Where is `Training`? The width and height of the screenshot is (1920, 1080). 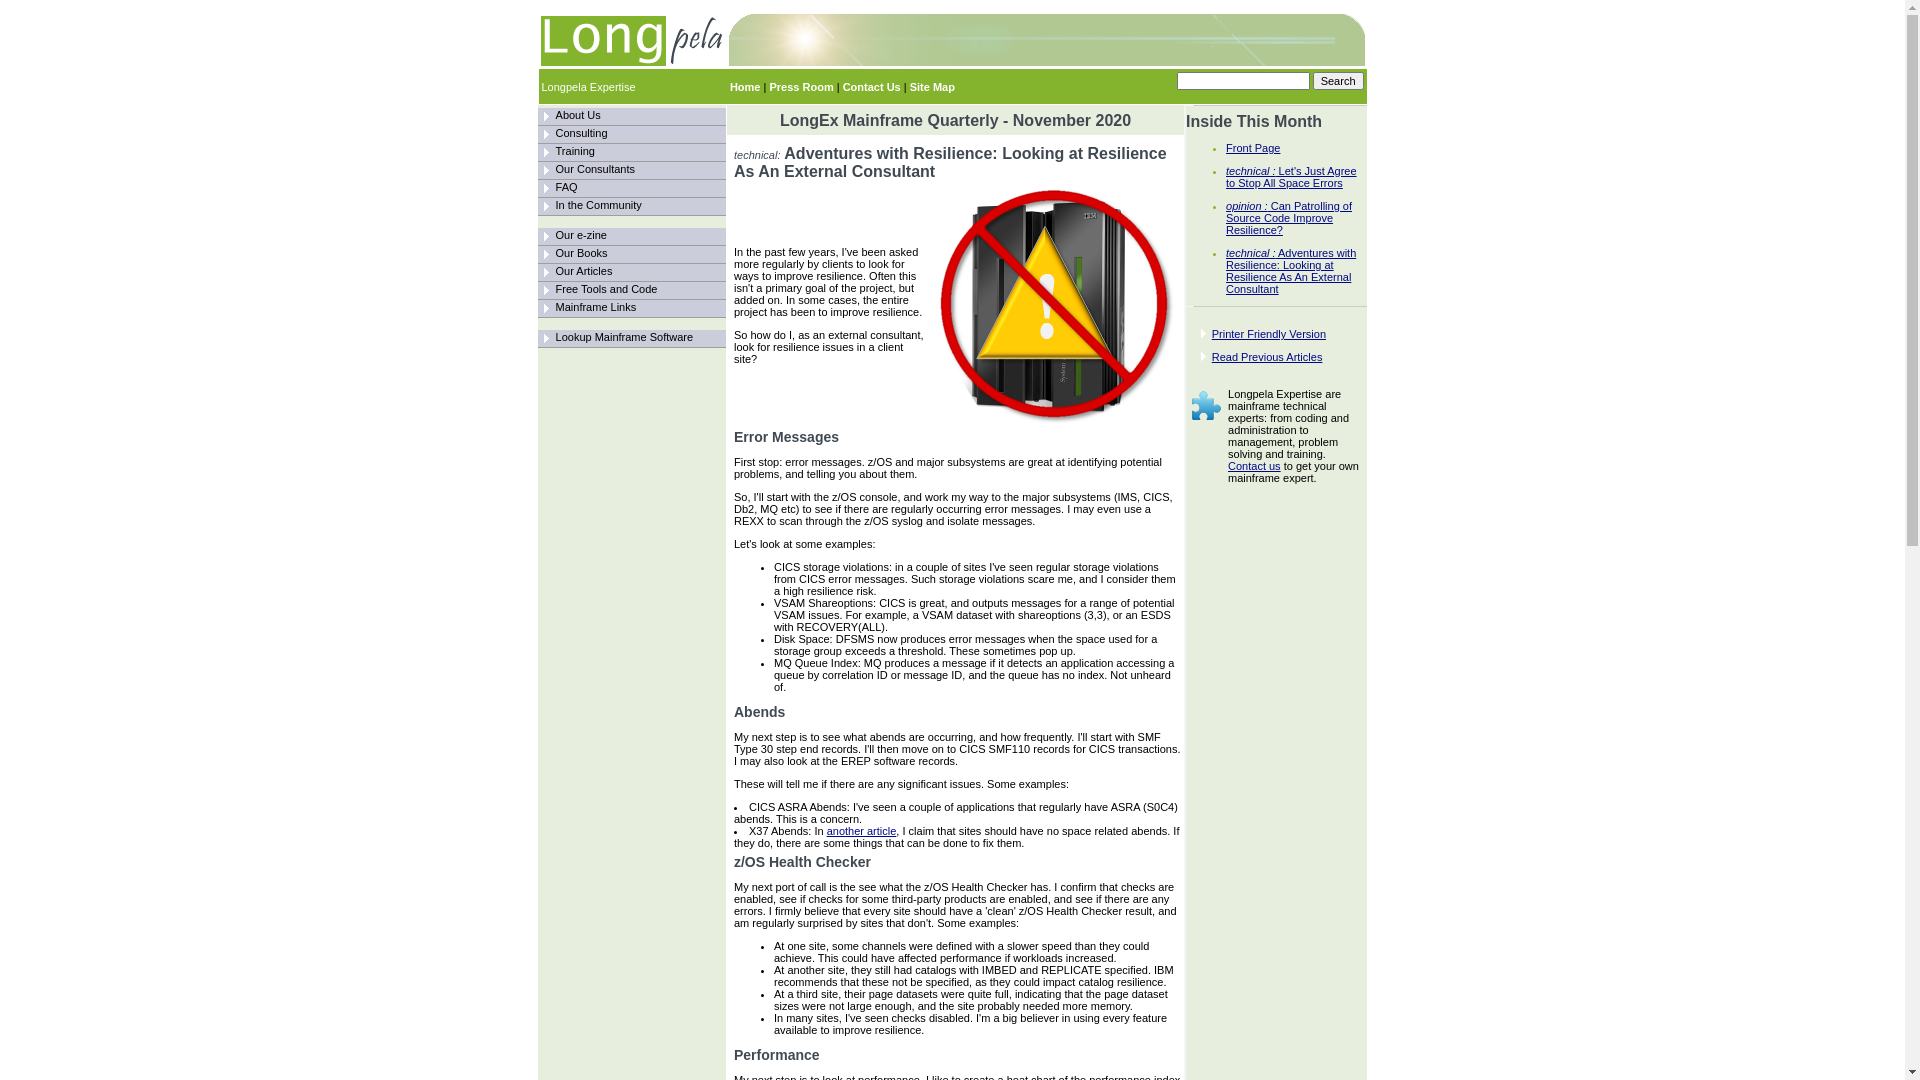 Training is located at coordinates (632, 153).